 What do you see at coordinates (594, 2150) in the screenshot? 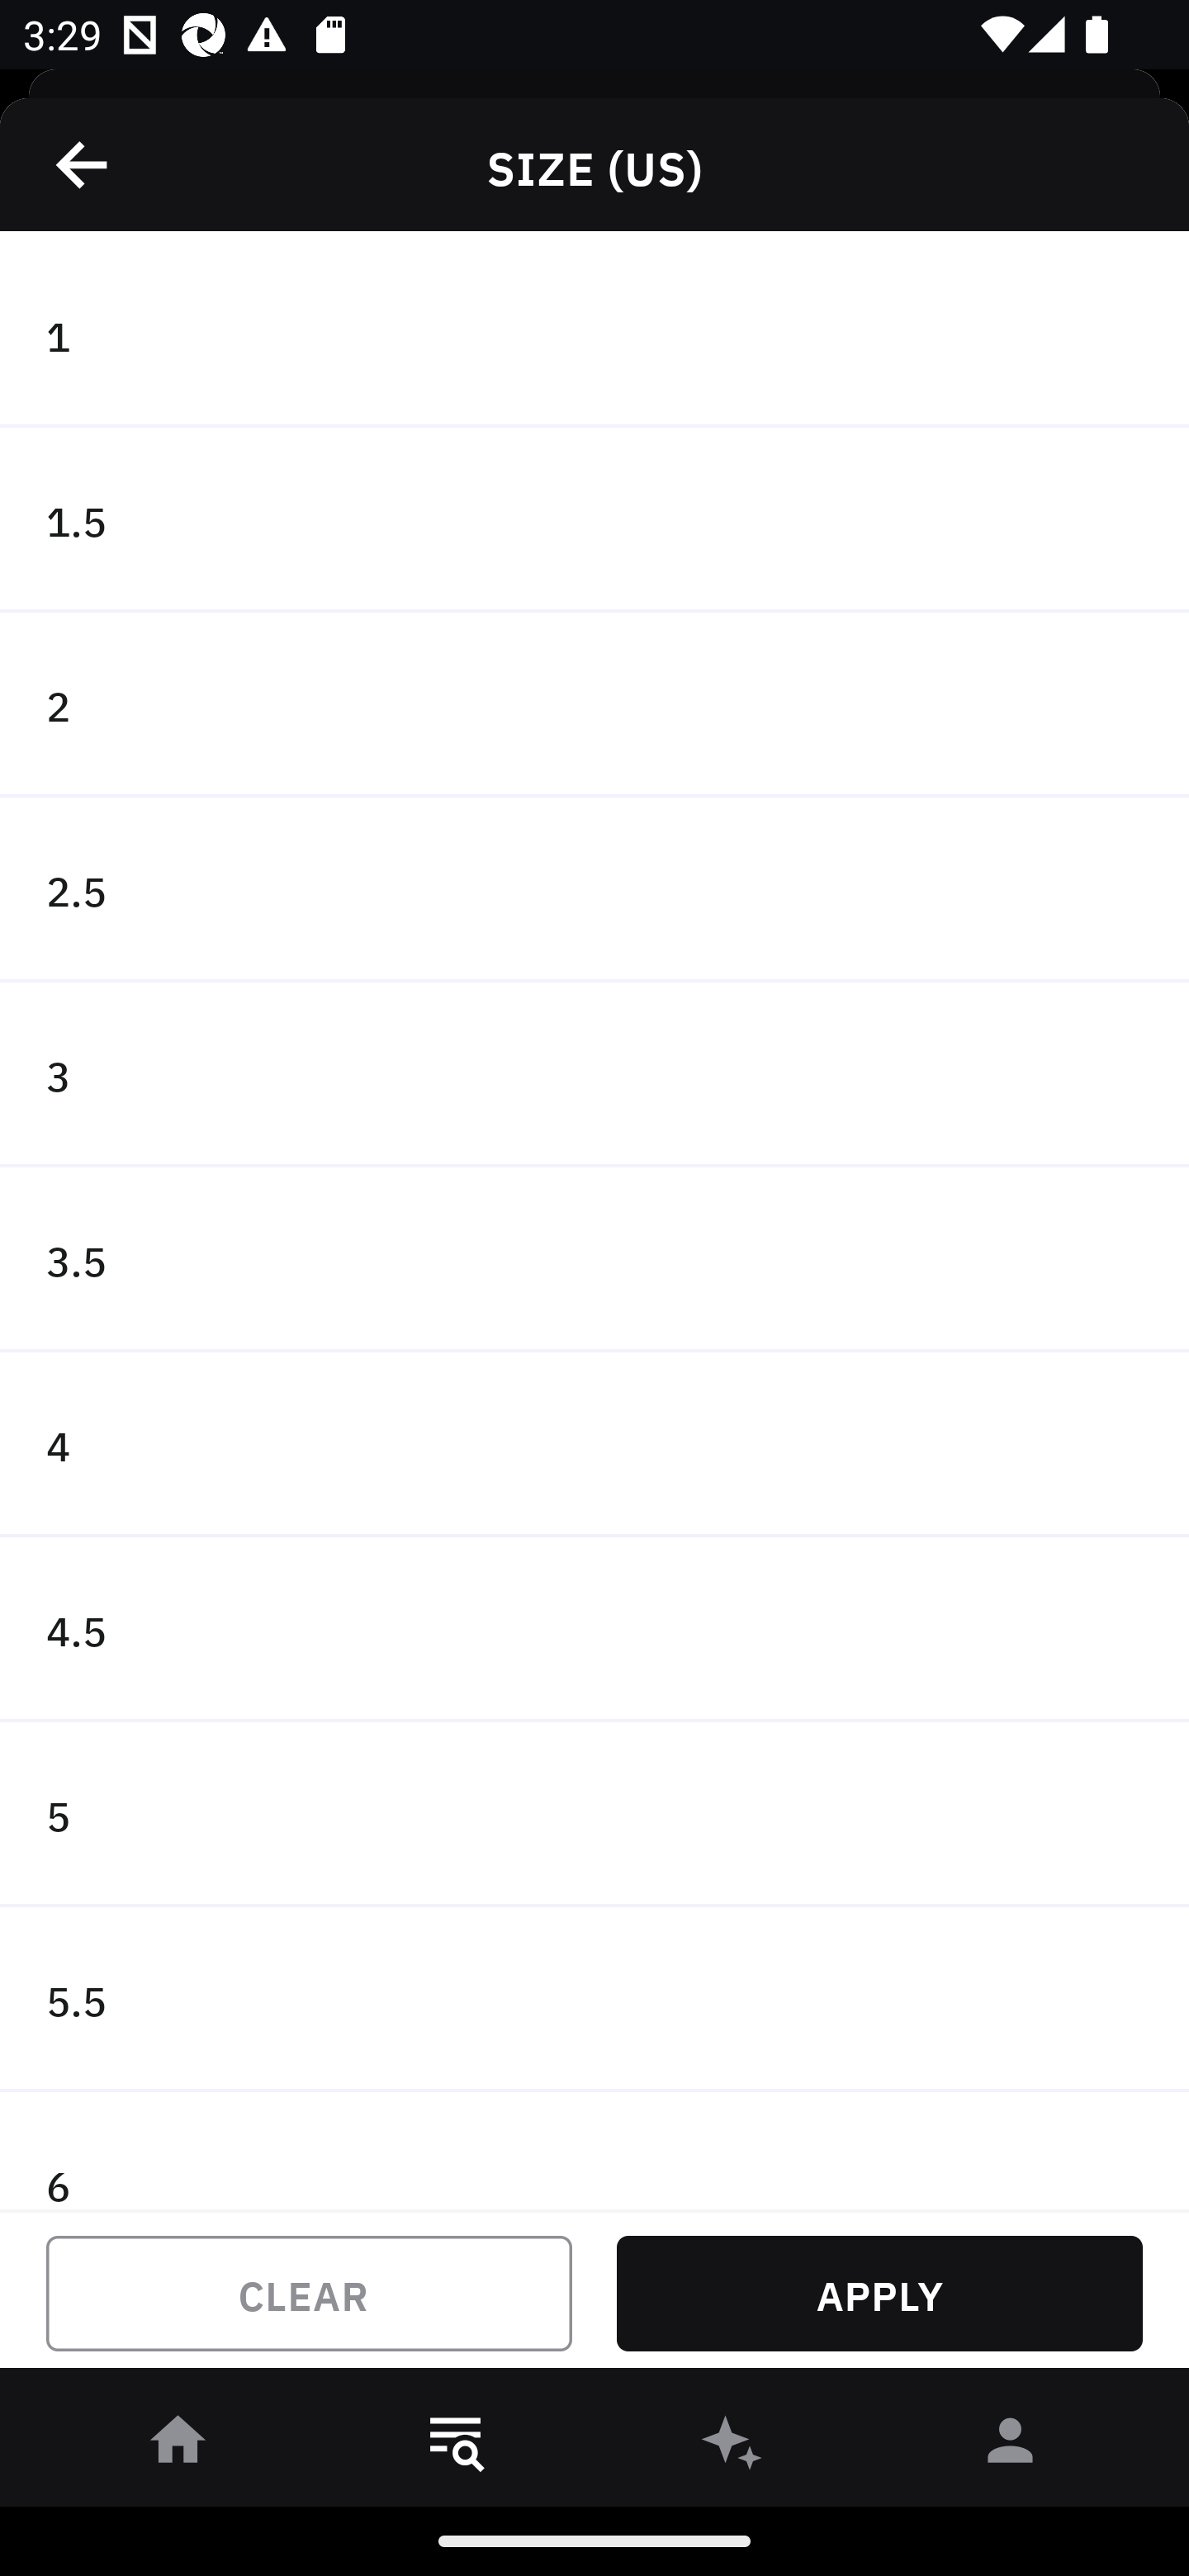
I see `6` at bounding box center [594, 2150].